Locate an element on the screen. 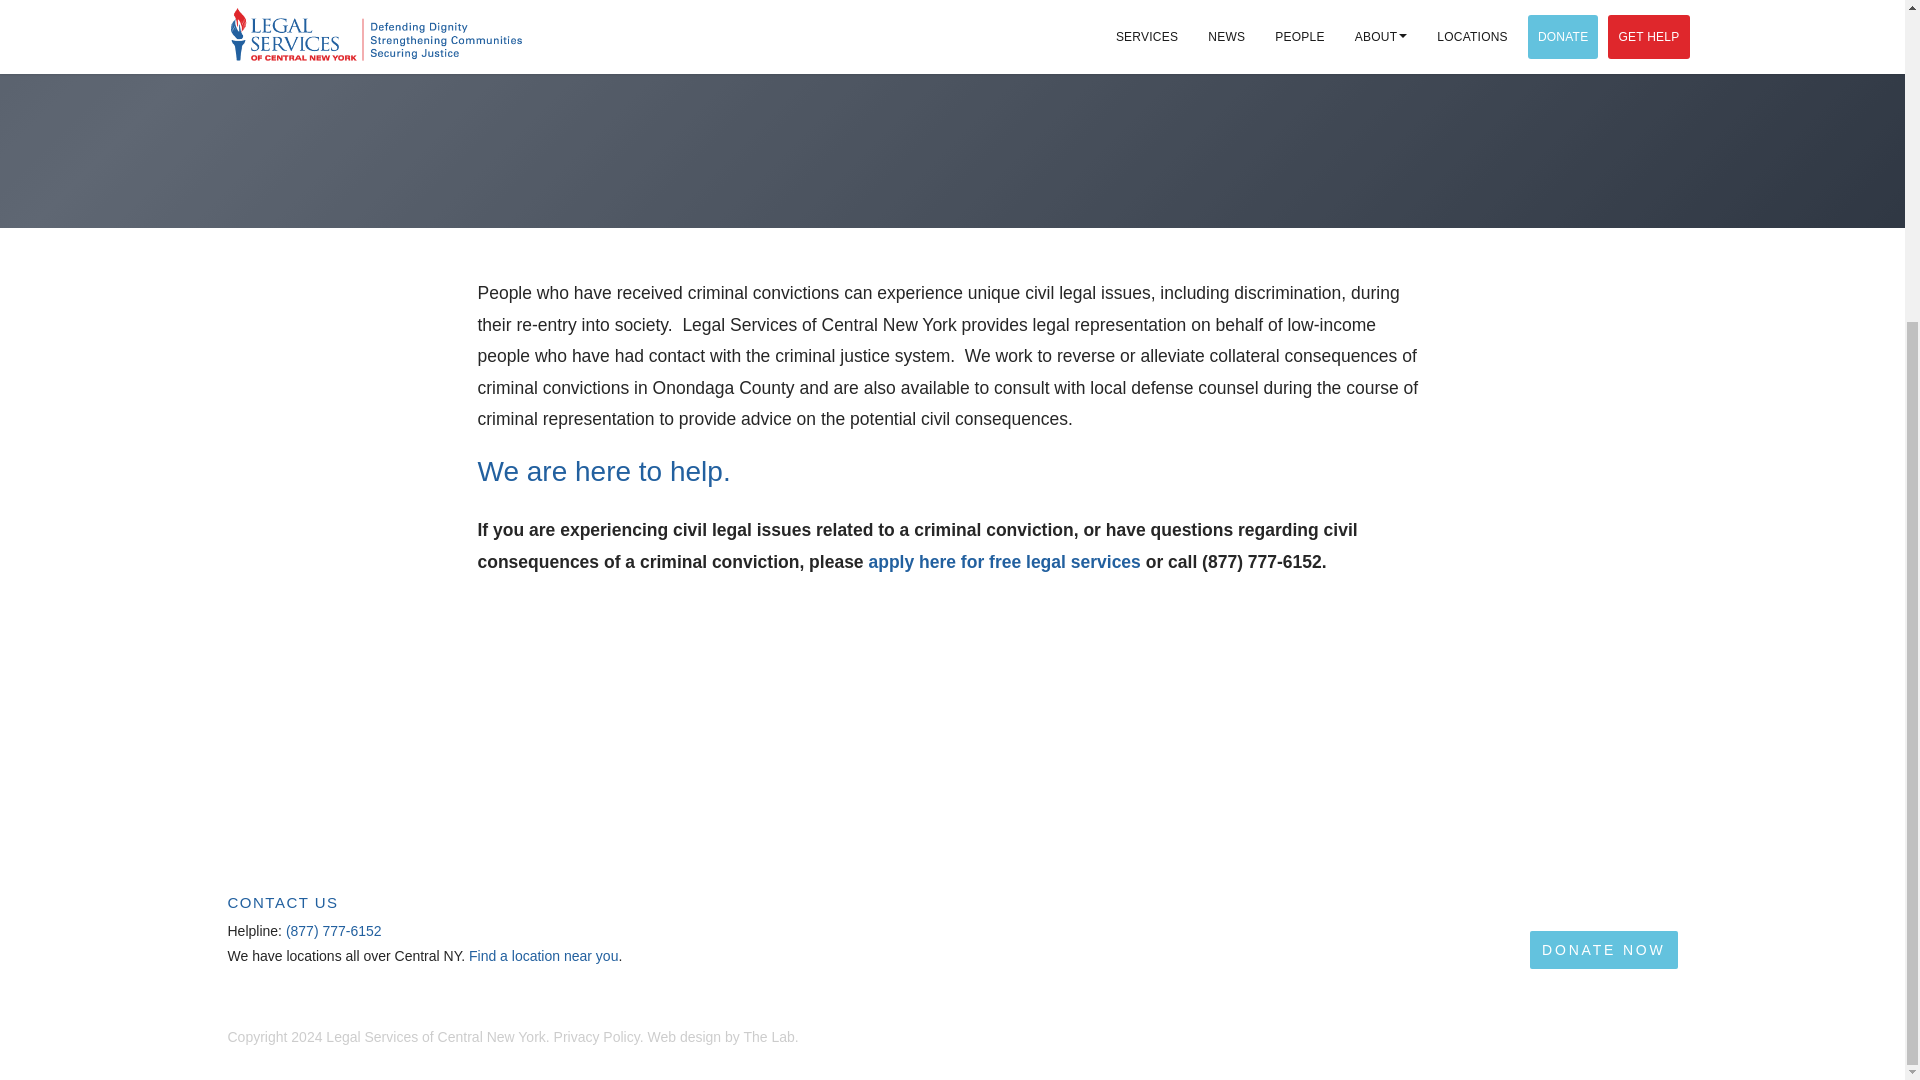 The height and width of the screenshot is (1080, 1920). Privacy Policy is located at coordinates (596, 1037).